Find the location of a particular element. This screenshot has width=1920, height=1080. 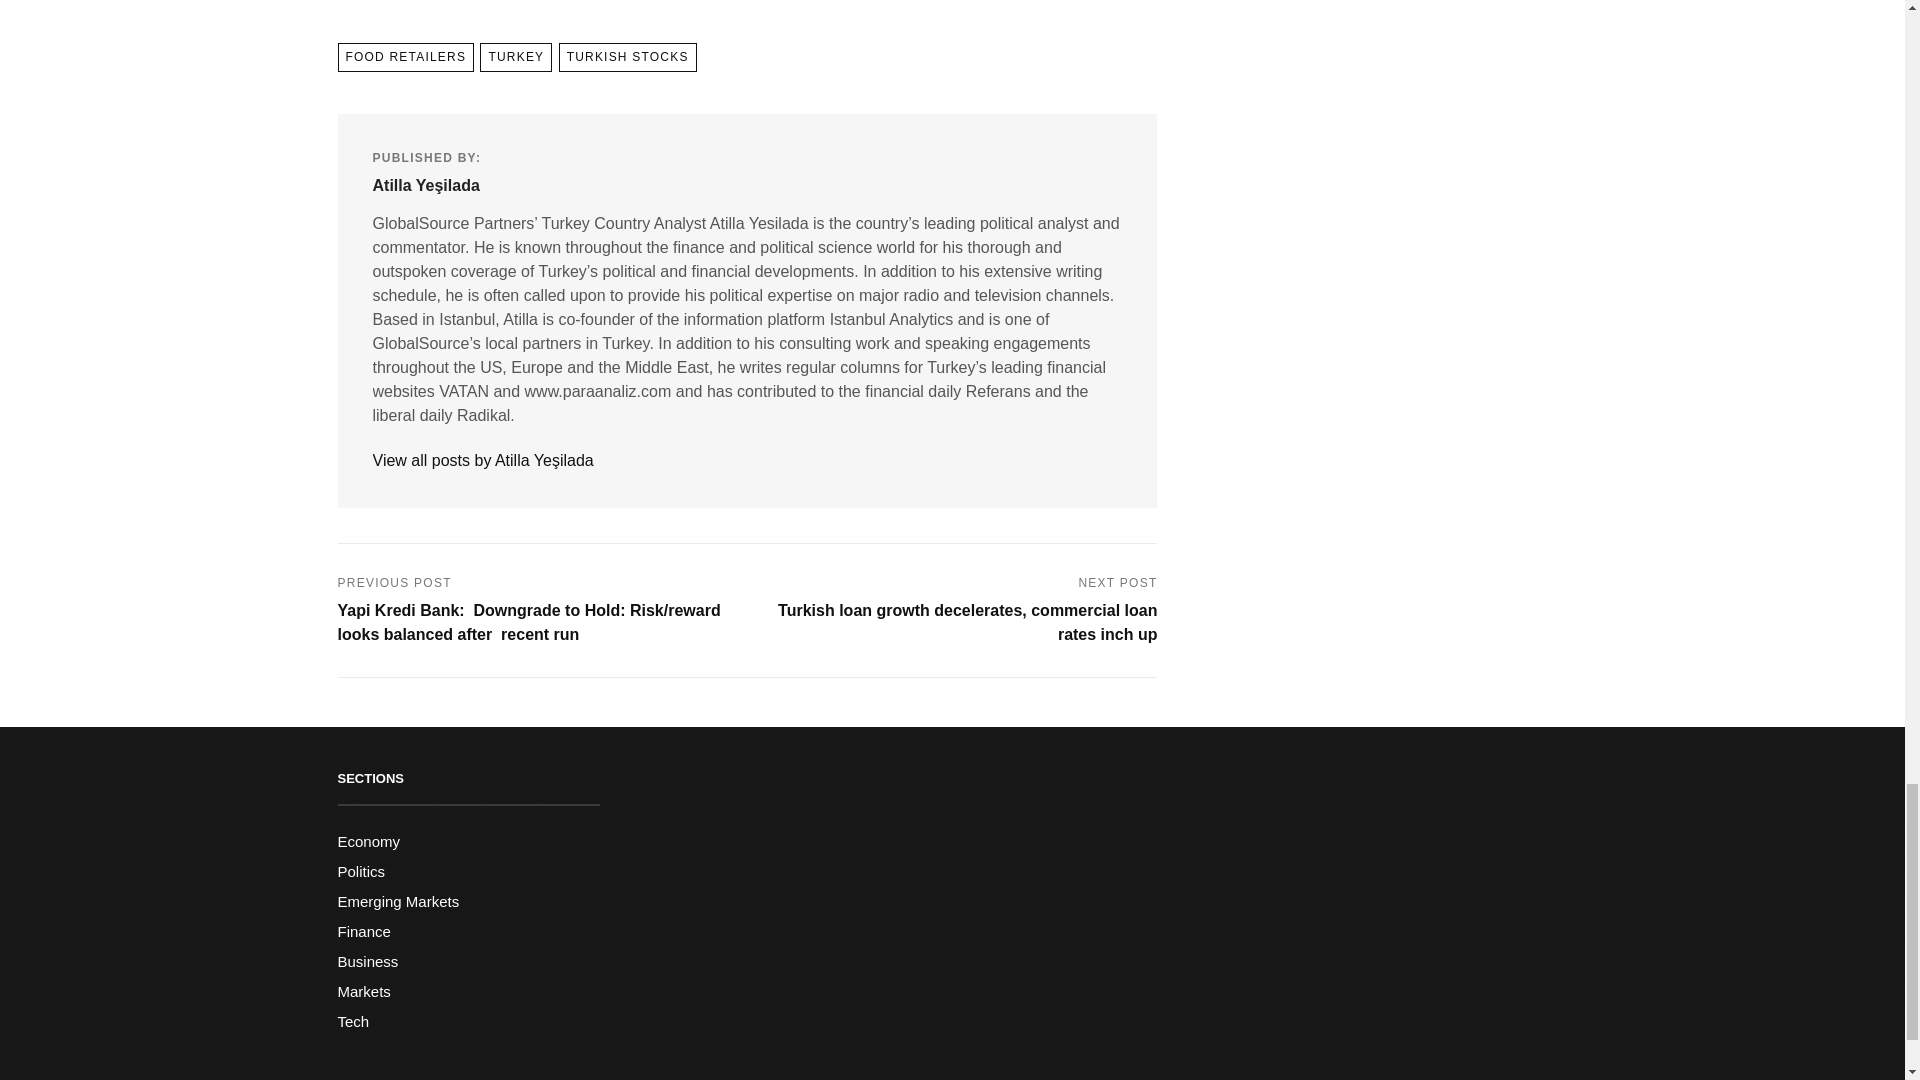

Finance is located at coordinates (364, 931).